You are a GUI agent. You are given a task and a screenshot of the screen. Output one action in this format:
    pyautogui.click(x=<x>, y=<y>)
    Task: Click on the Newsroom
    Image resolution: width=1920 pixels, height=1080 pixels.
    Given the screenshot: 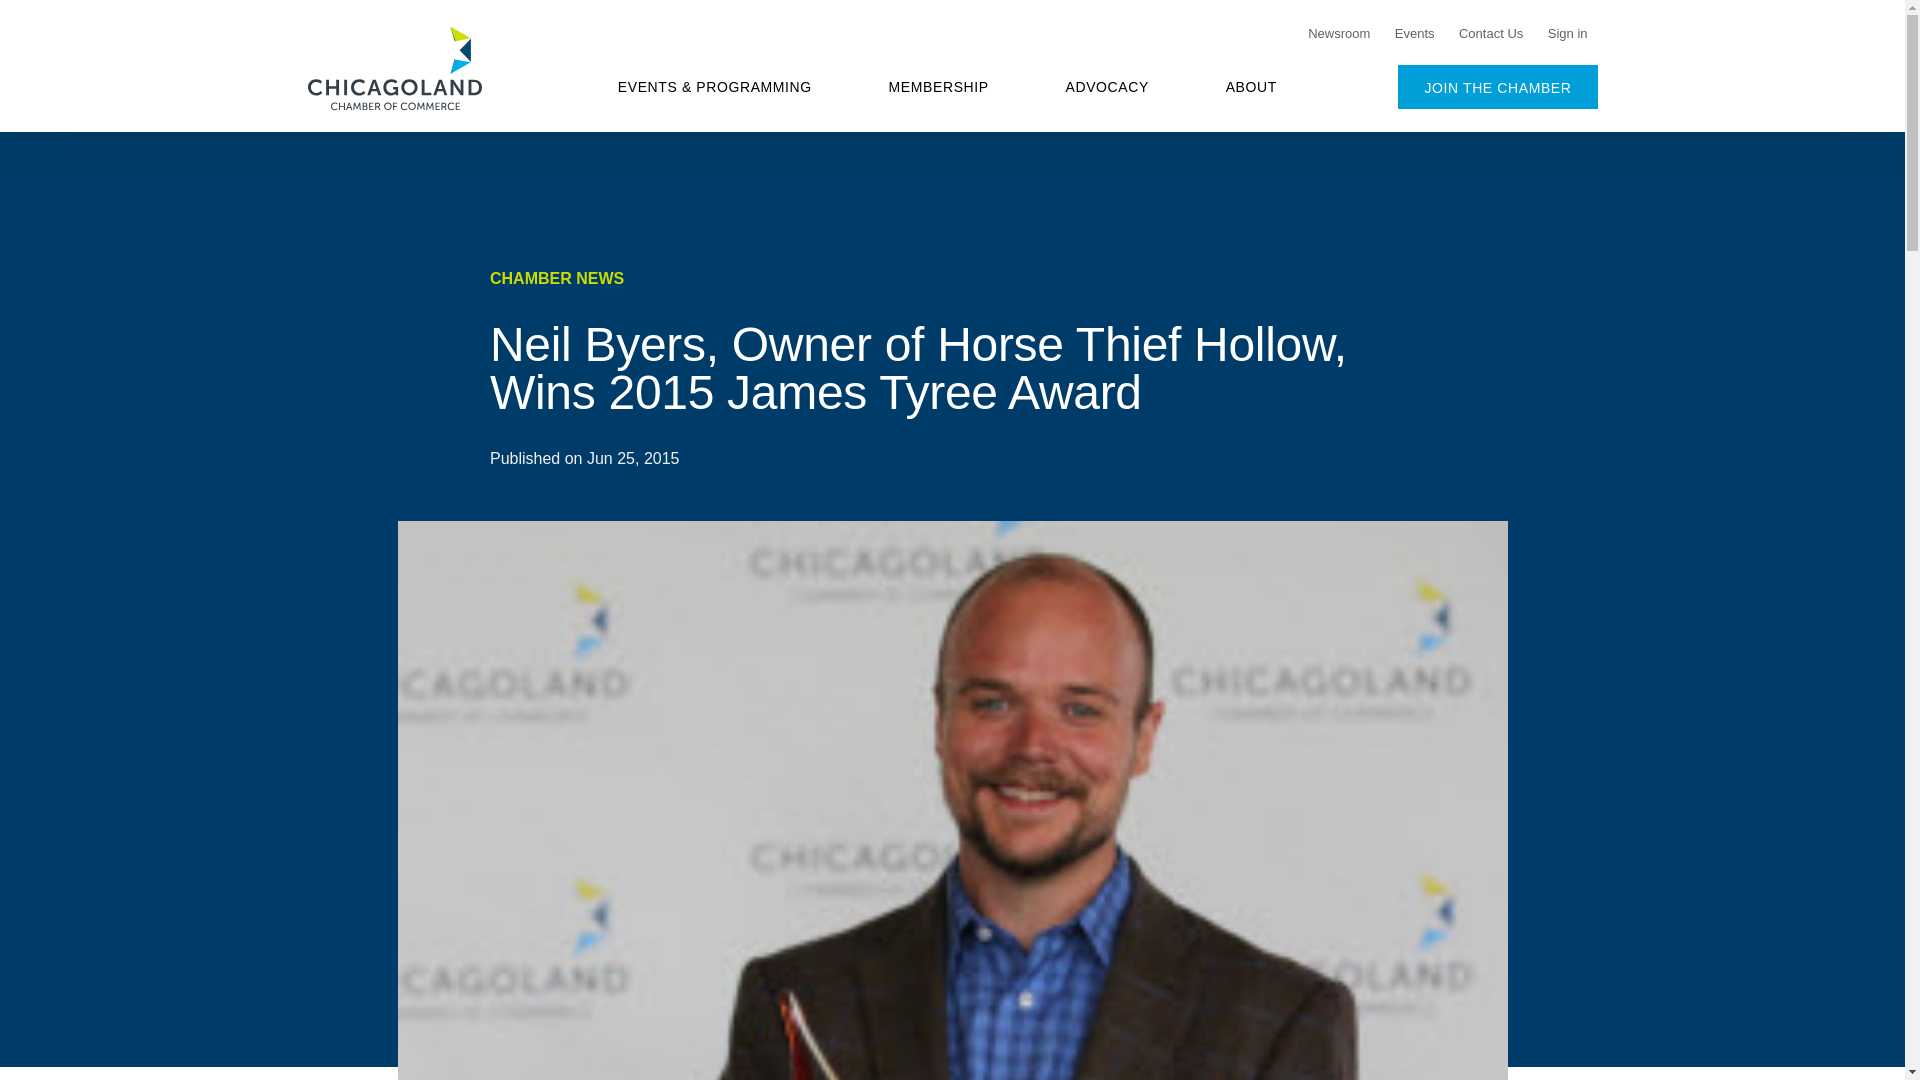 What is the action you would take?
    pyautogui.click(x=1338, y=34)
    